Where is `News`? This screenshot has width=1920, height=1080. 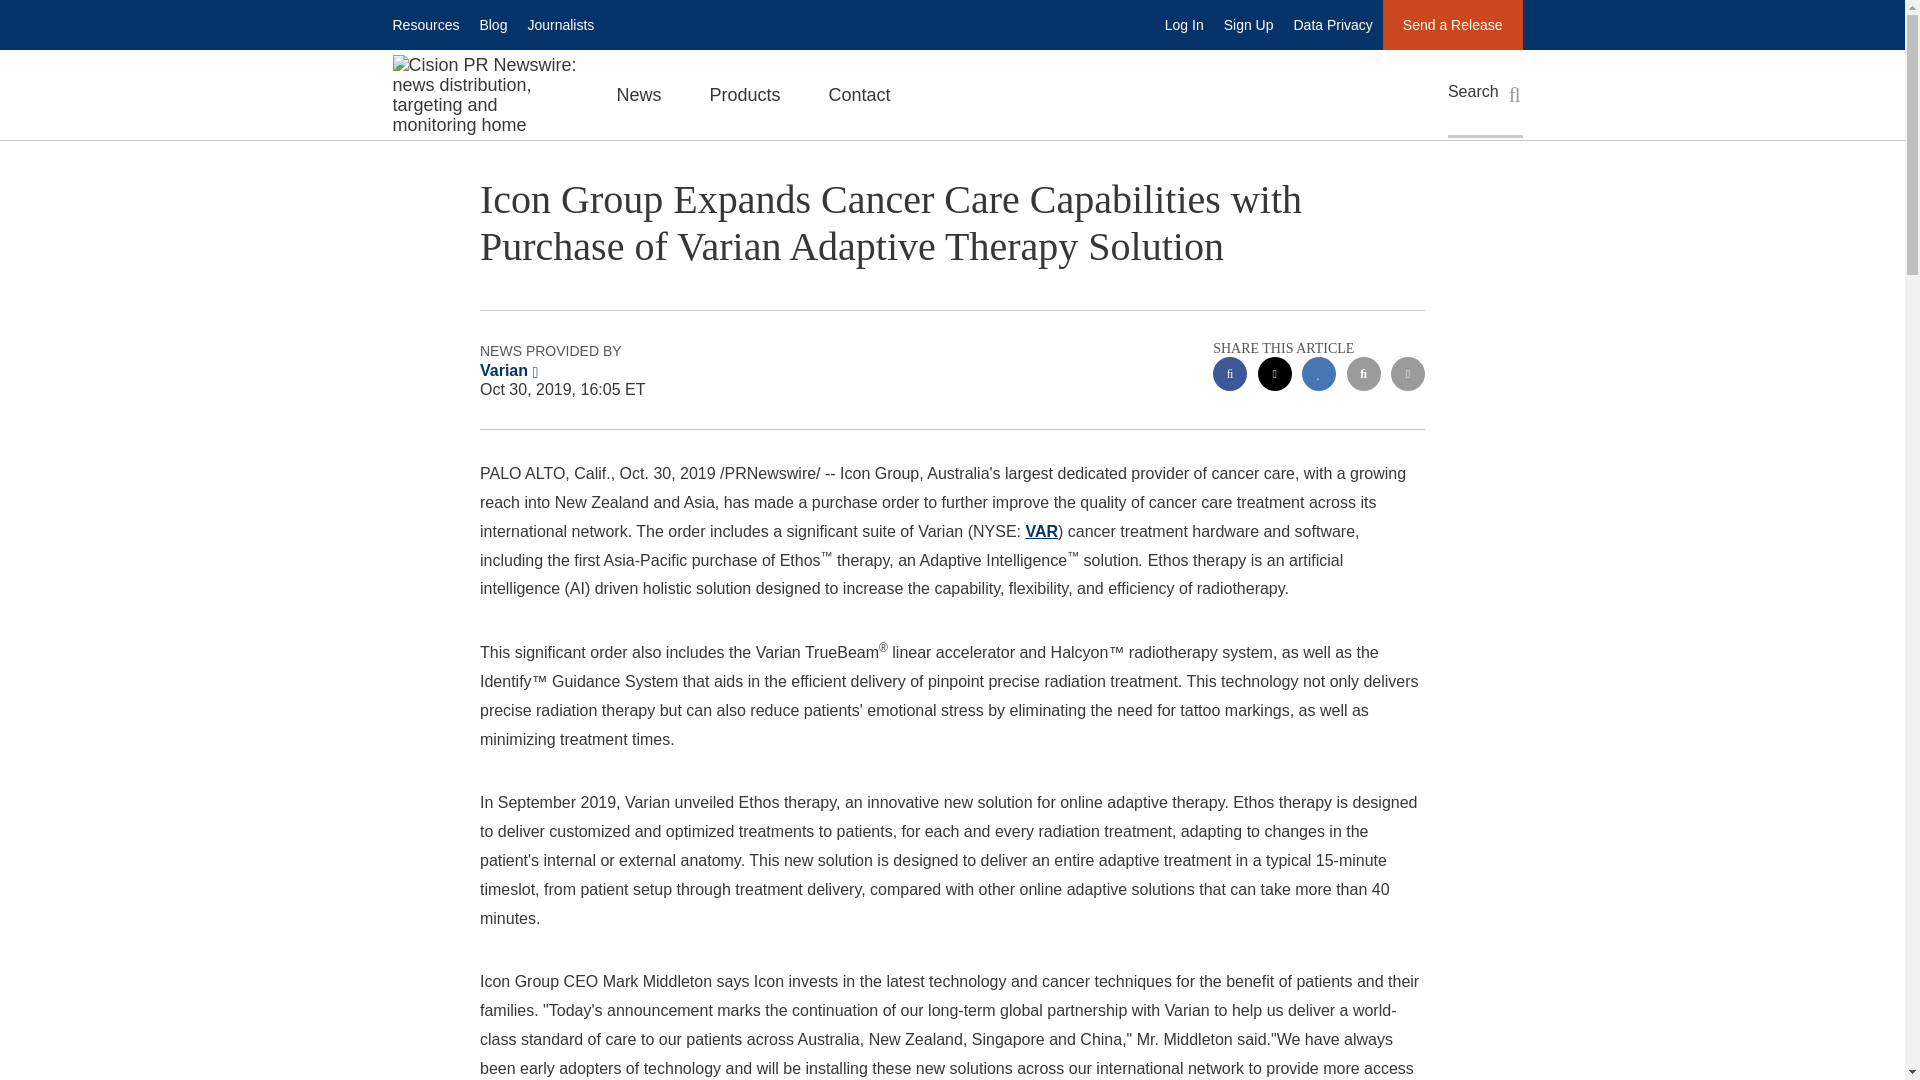
News is located at coordinates (638, 94).